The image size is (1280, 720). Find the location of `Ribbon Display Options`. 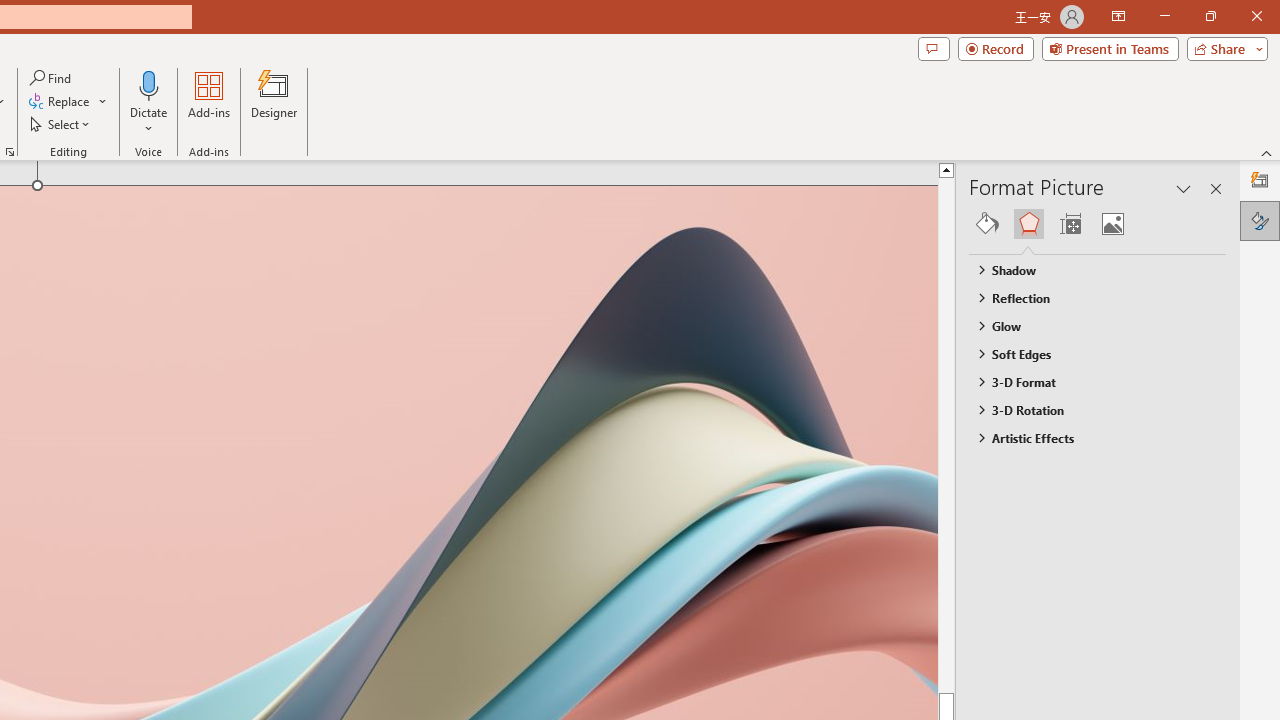

Ribbon Display Options is located at coordinates (1118, 16).